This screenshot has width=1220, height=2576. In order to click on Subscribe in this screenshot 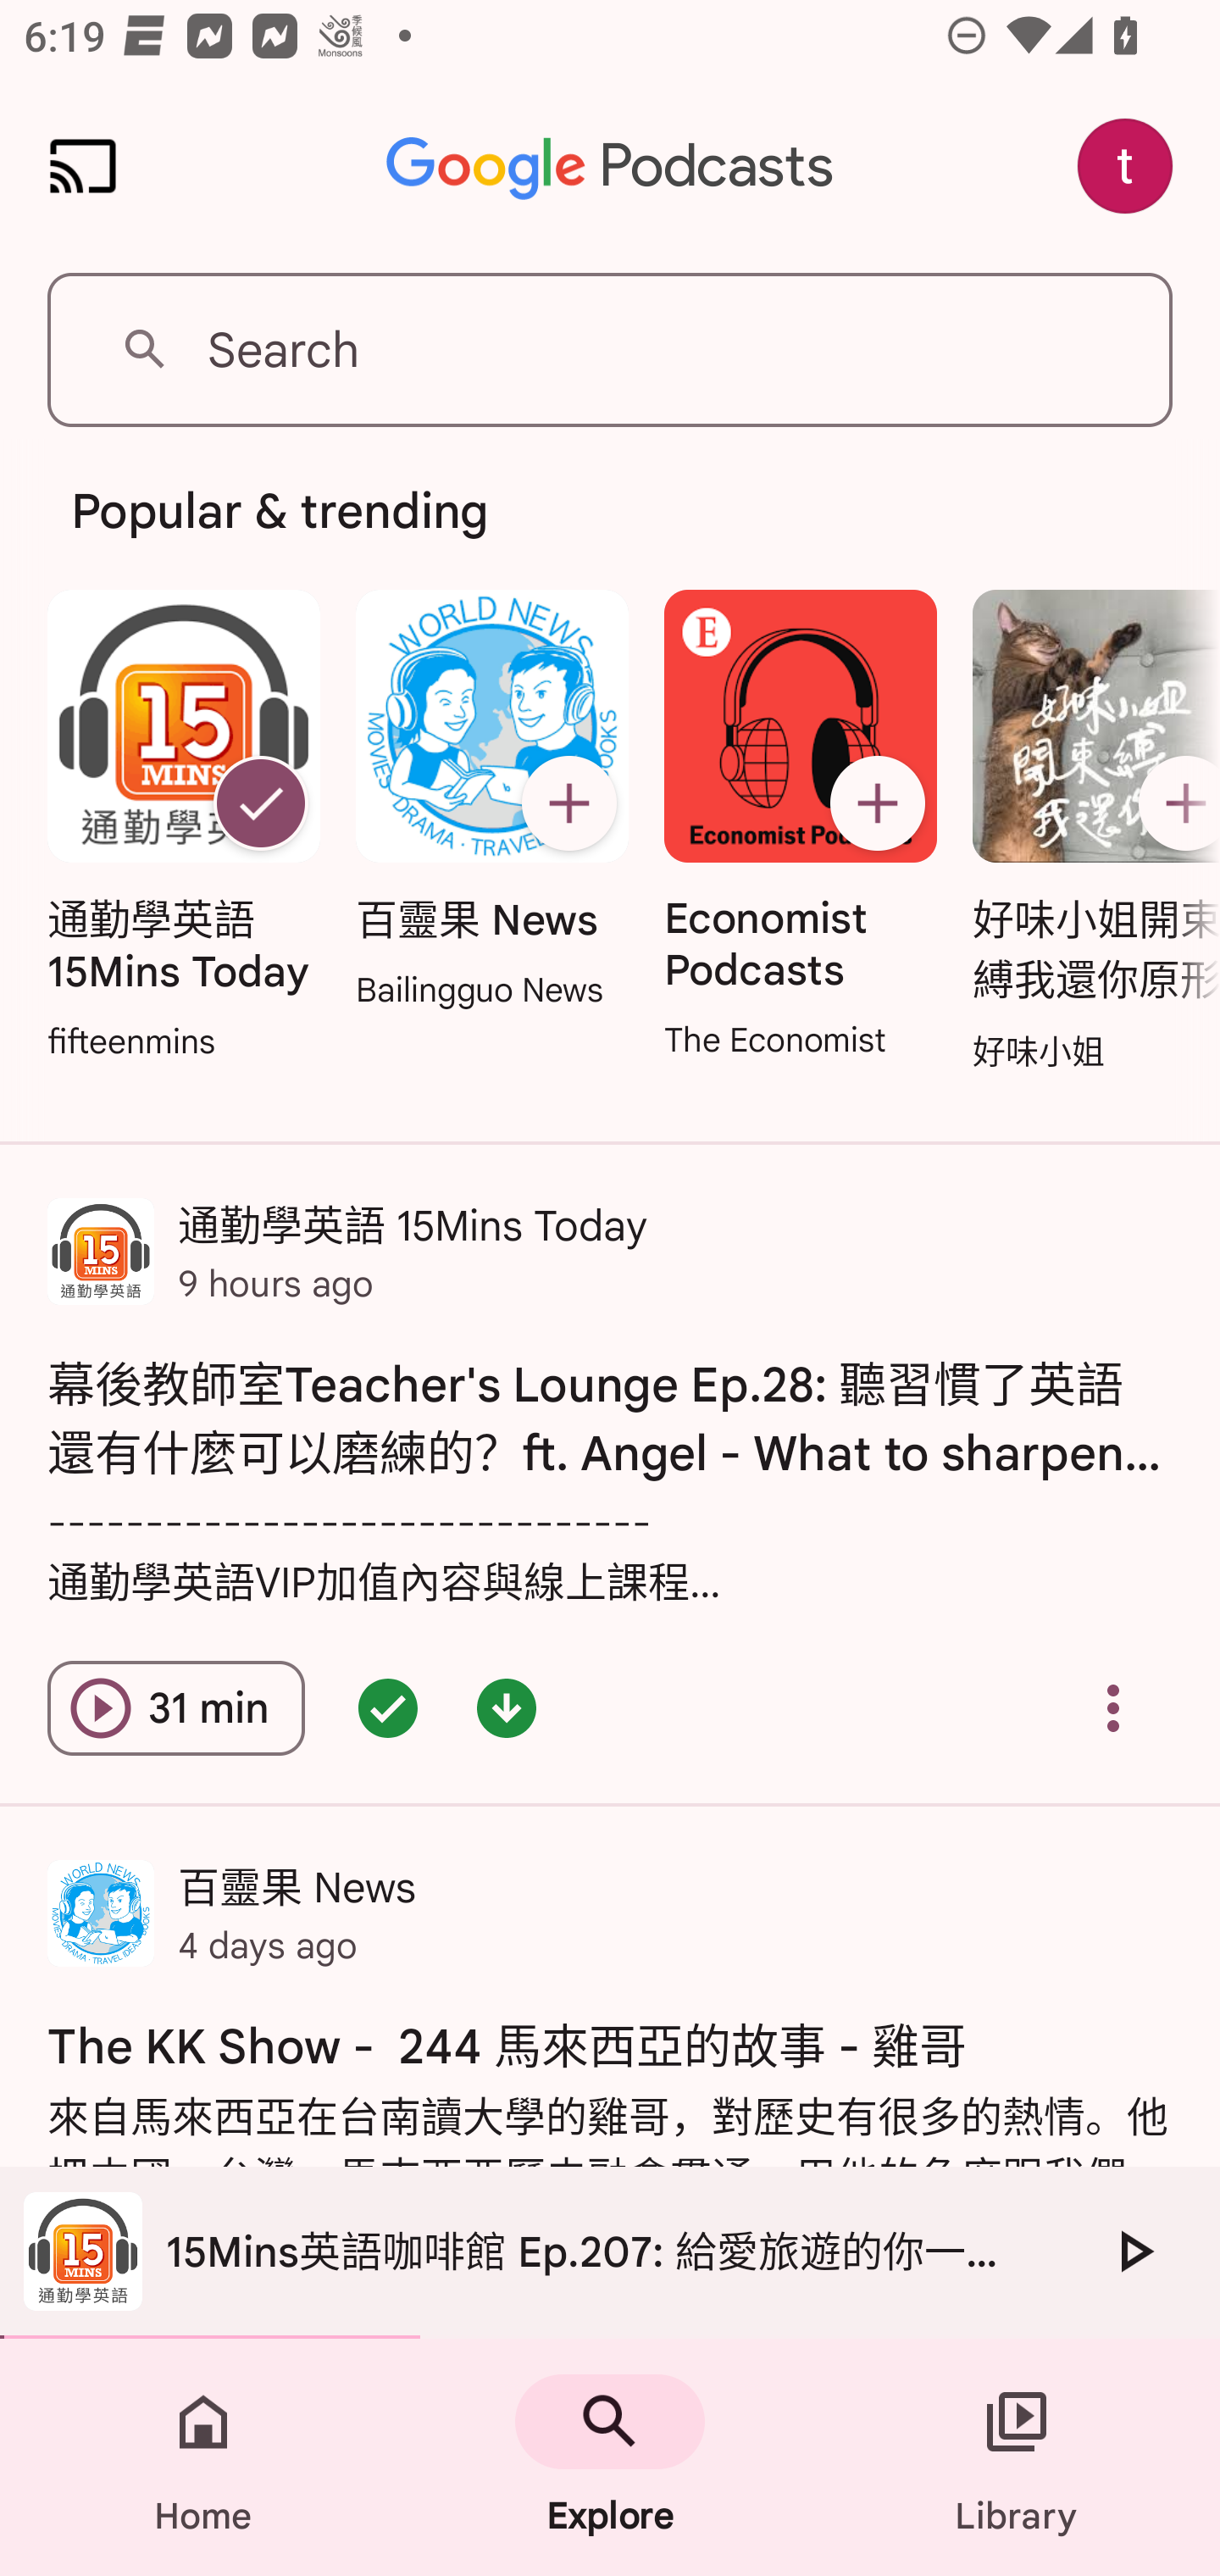, I will do `click(1173, 803)`.